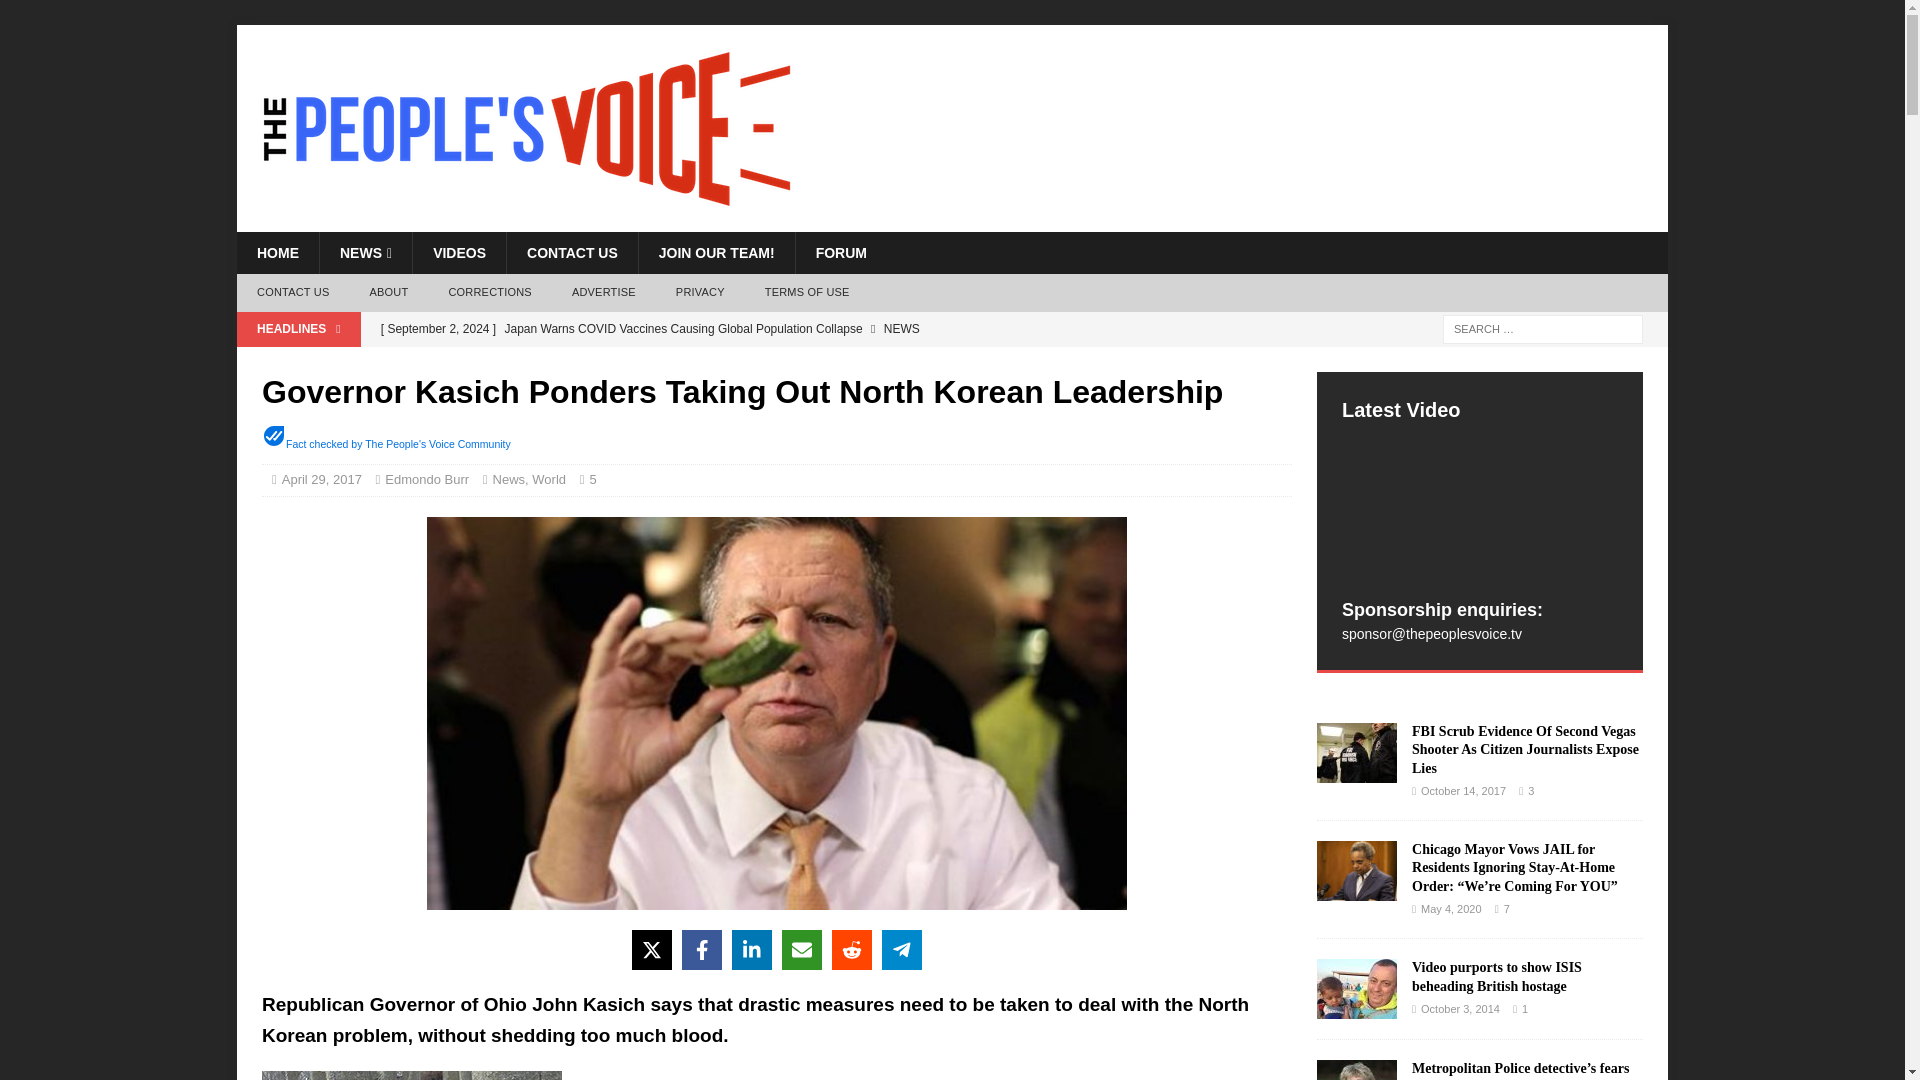  What do you see at coordinates (277, 253) in the screenshot?
I see `HOME` at bounding box center [277, 253].